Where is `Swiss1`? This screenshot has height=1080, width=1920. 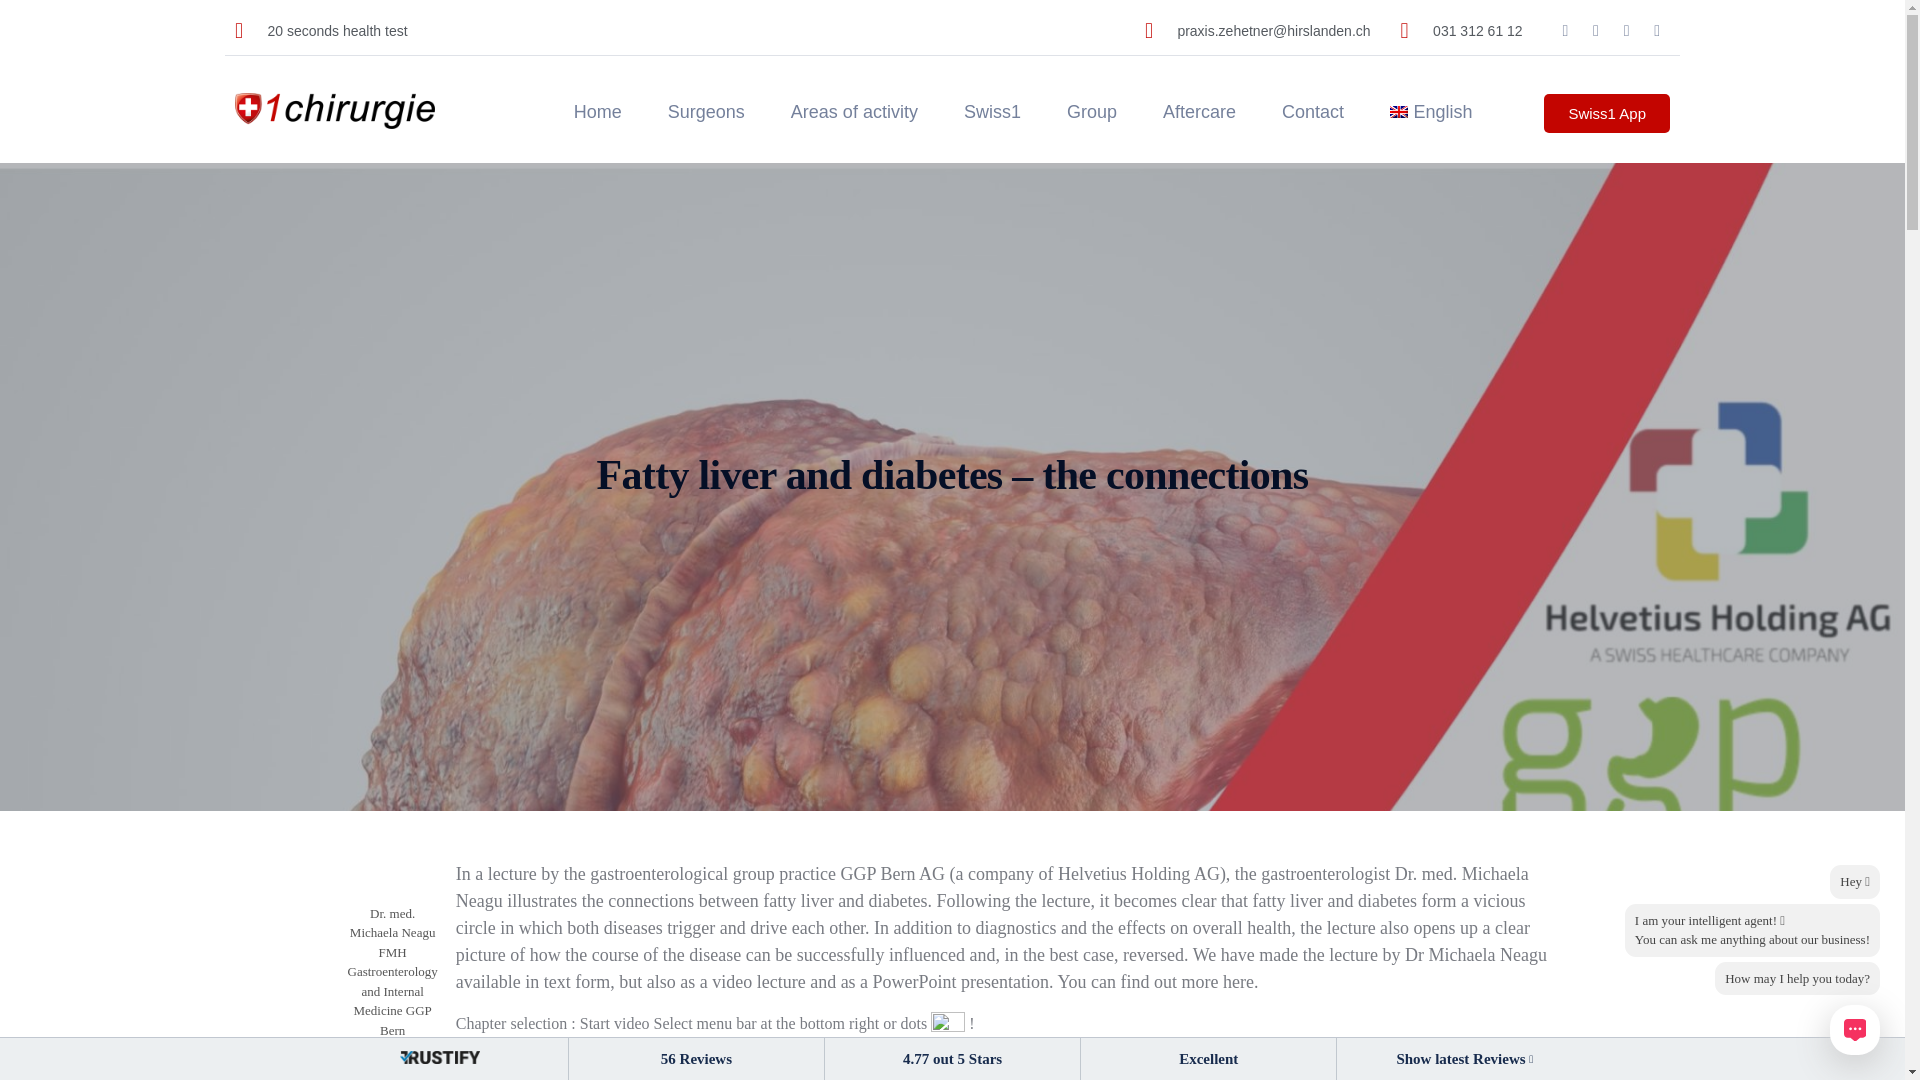 Swiss1 is located at coordinates (992, 112).